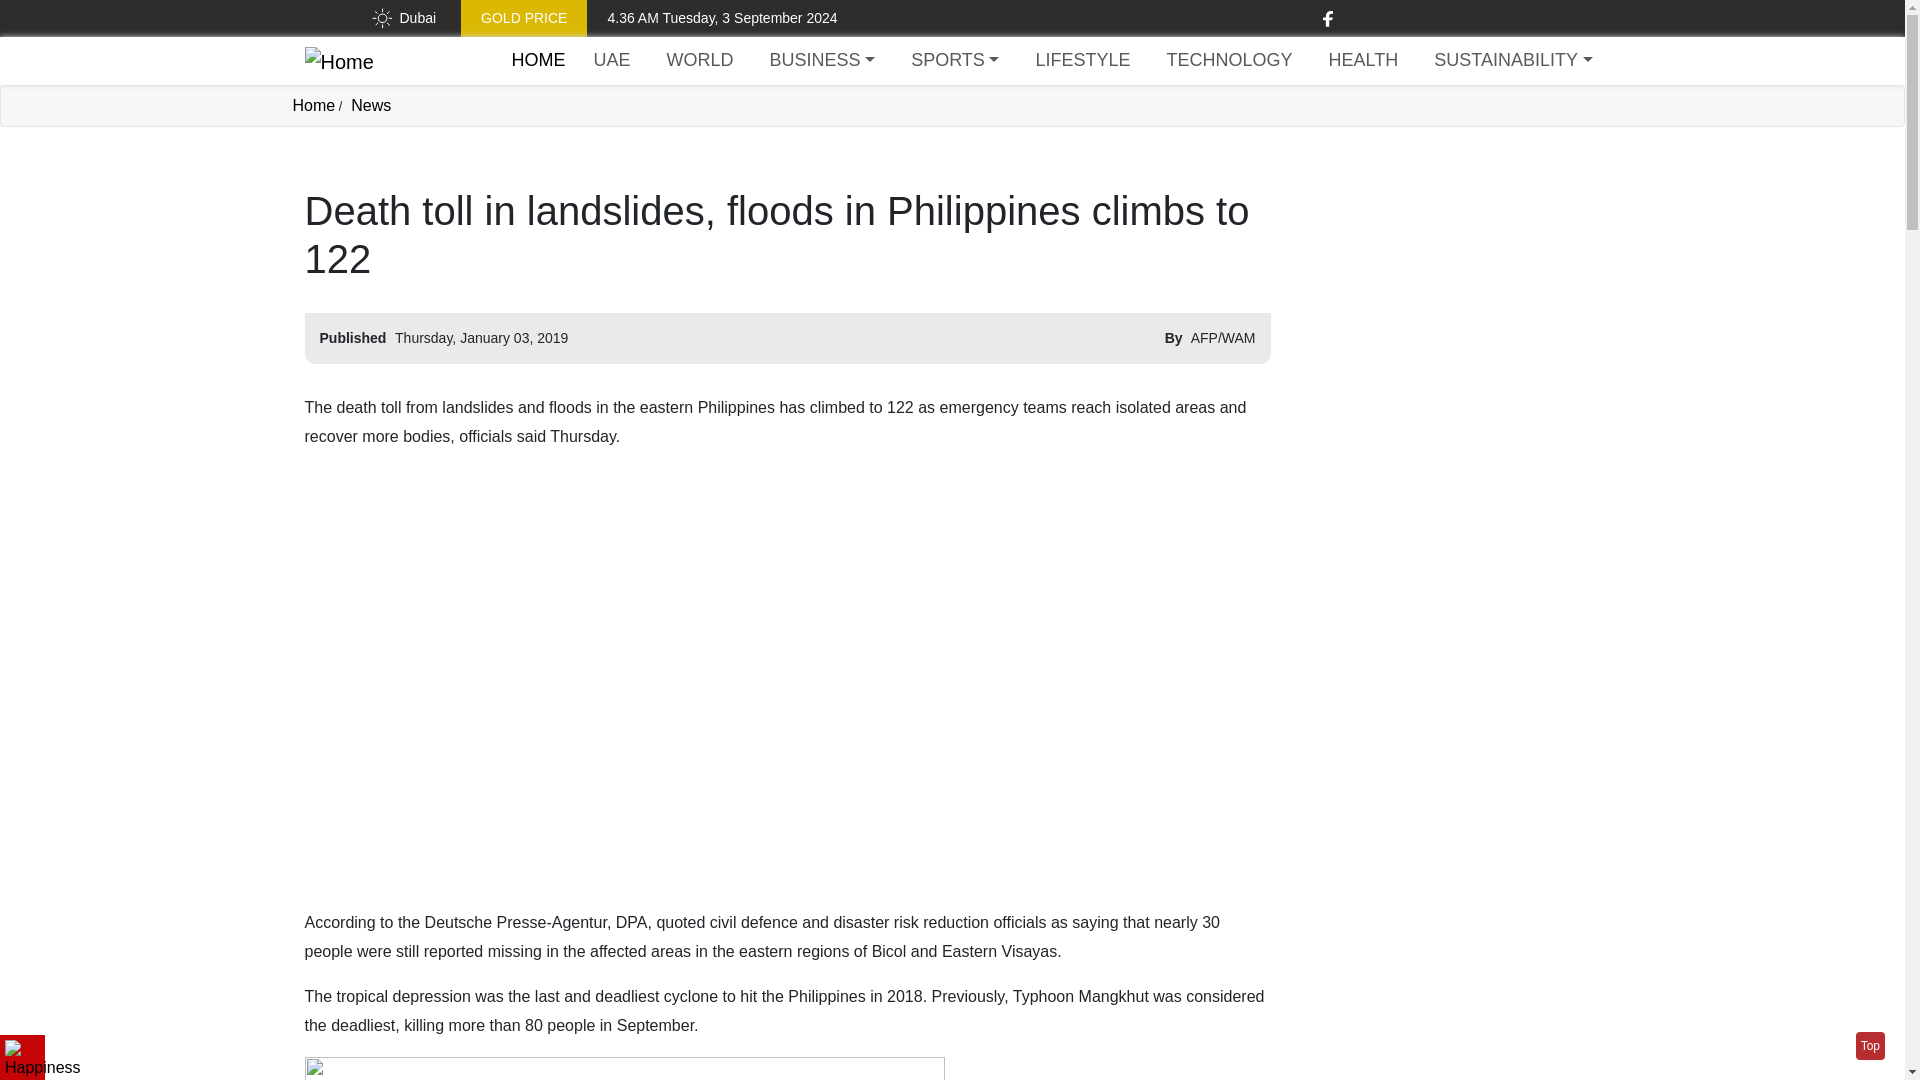 The image size is (1920, 1080). What do you see at coordinates (371, 106) in the screenshot?
I see `News` at bounding box center [371, 106].